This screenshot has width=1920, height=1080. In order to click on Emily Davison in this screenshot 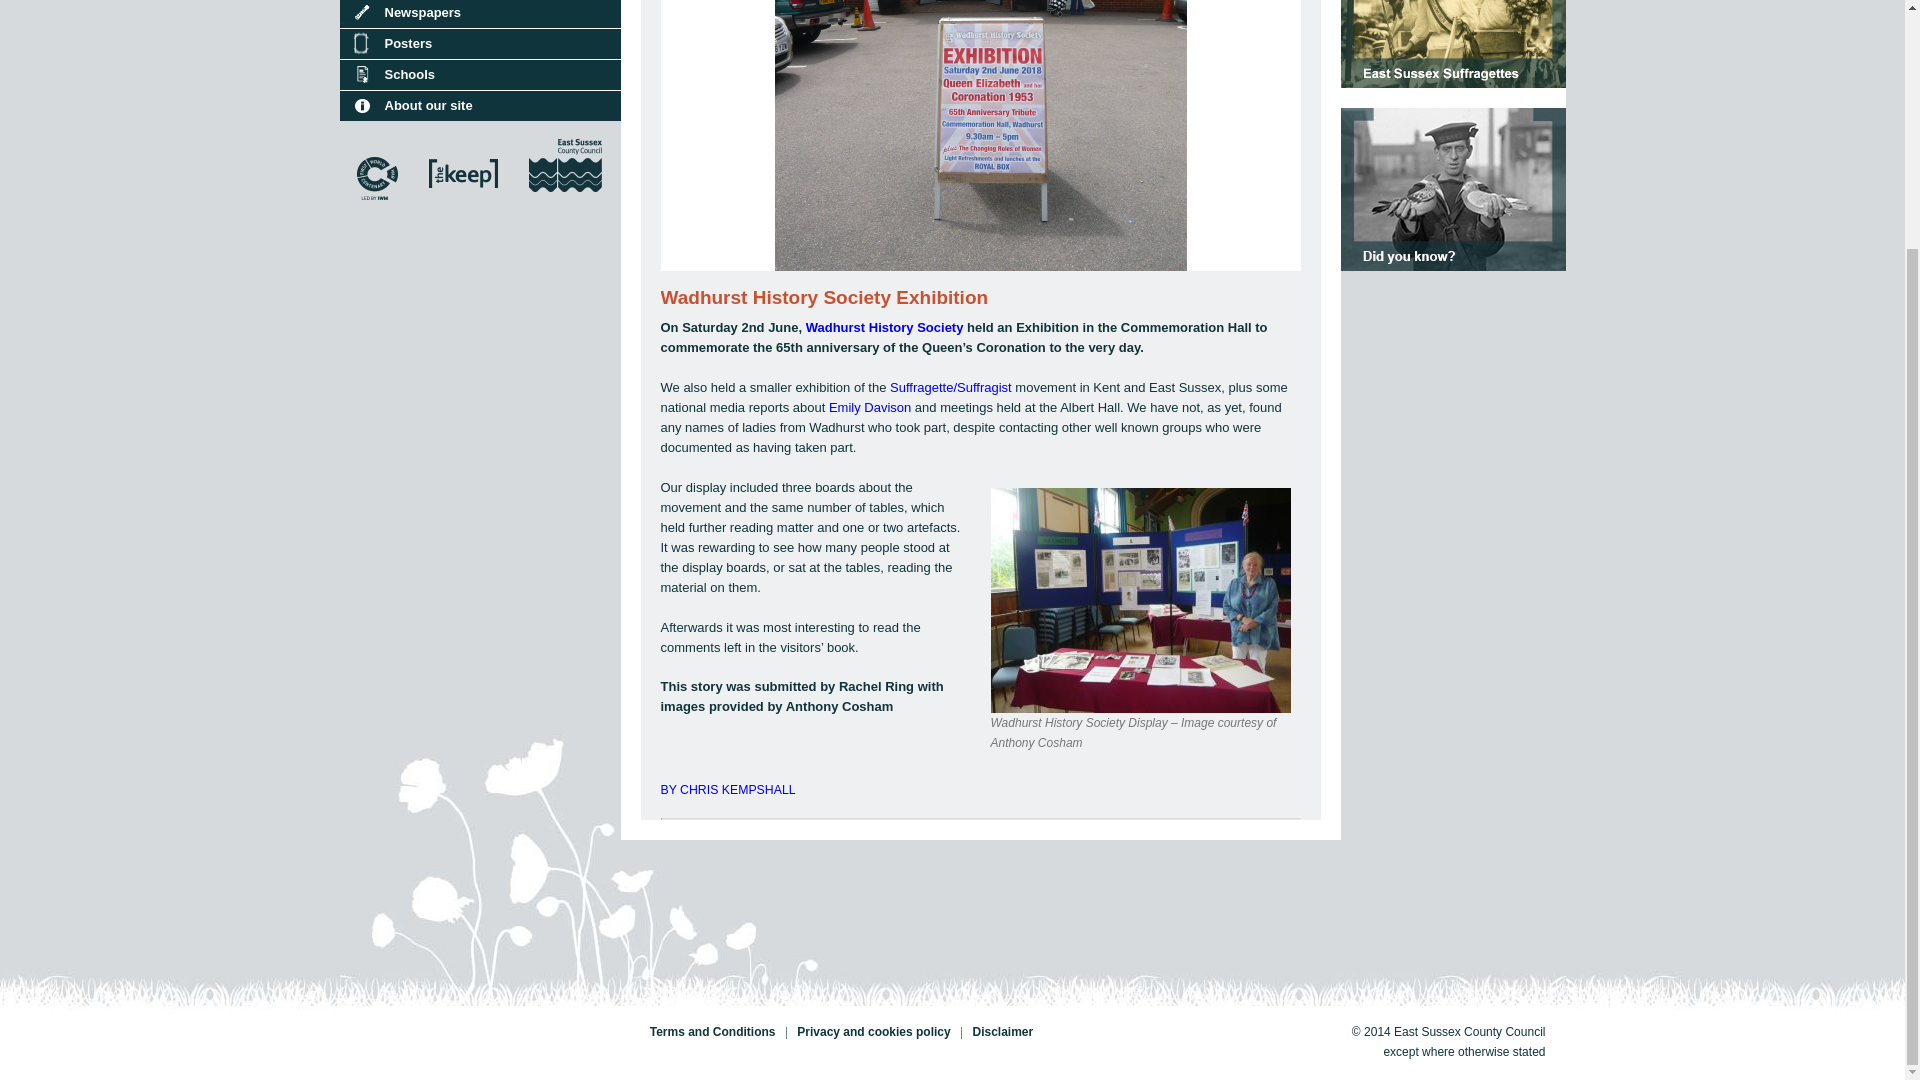, I will do `click(870, 406)`.